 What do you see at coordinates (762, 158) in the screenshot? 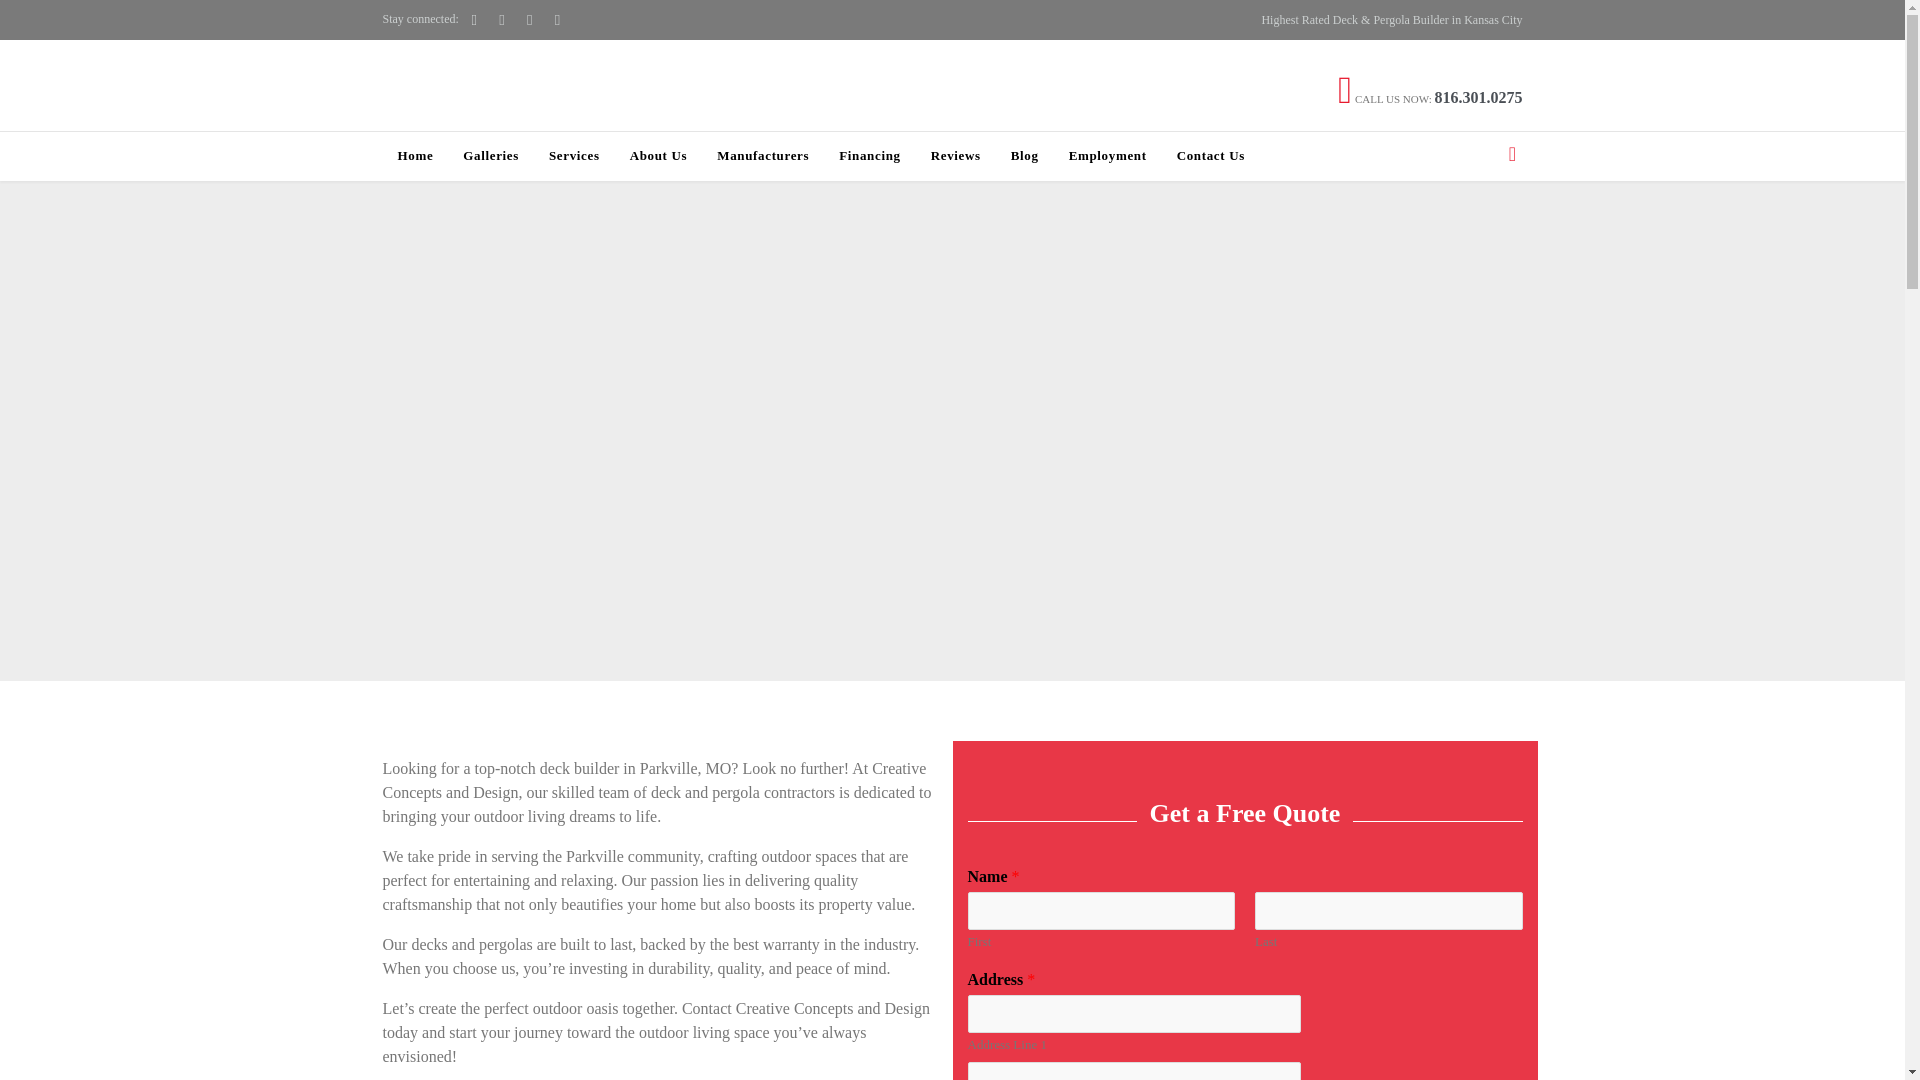
I see `Manufacturers` at bounding box center [762, 158].